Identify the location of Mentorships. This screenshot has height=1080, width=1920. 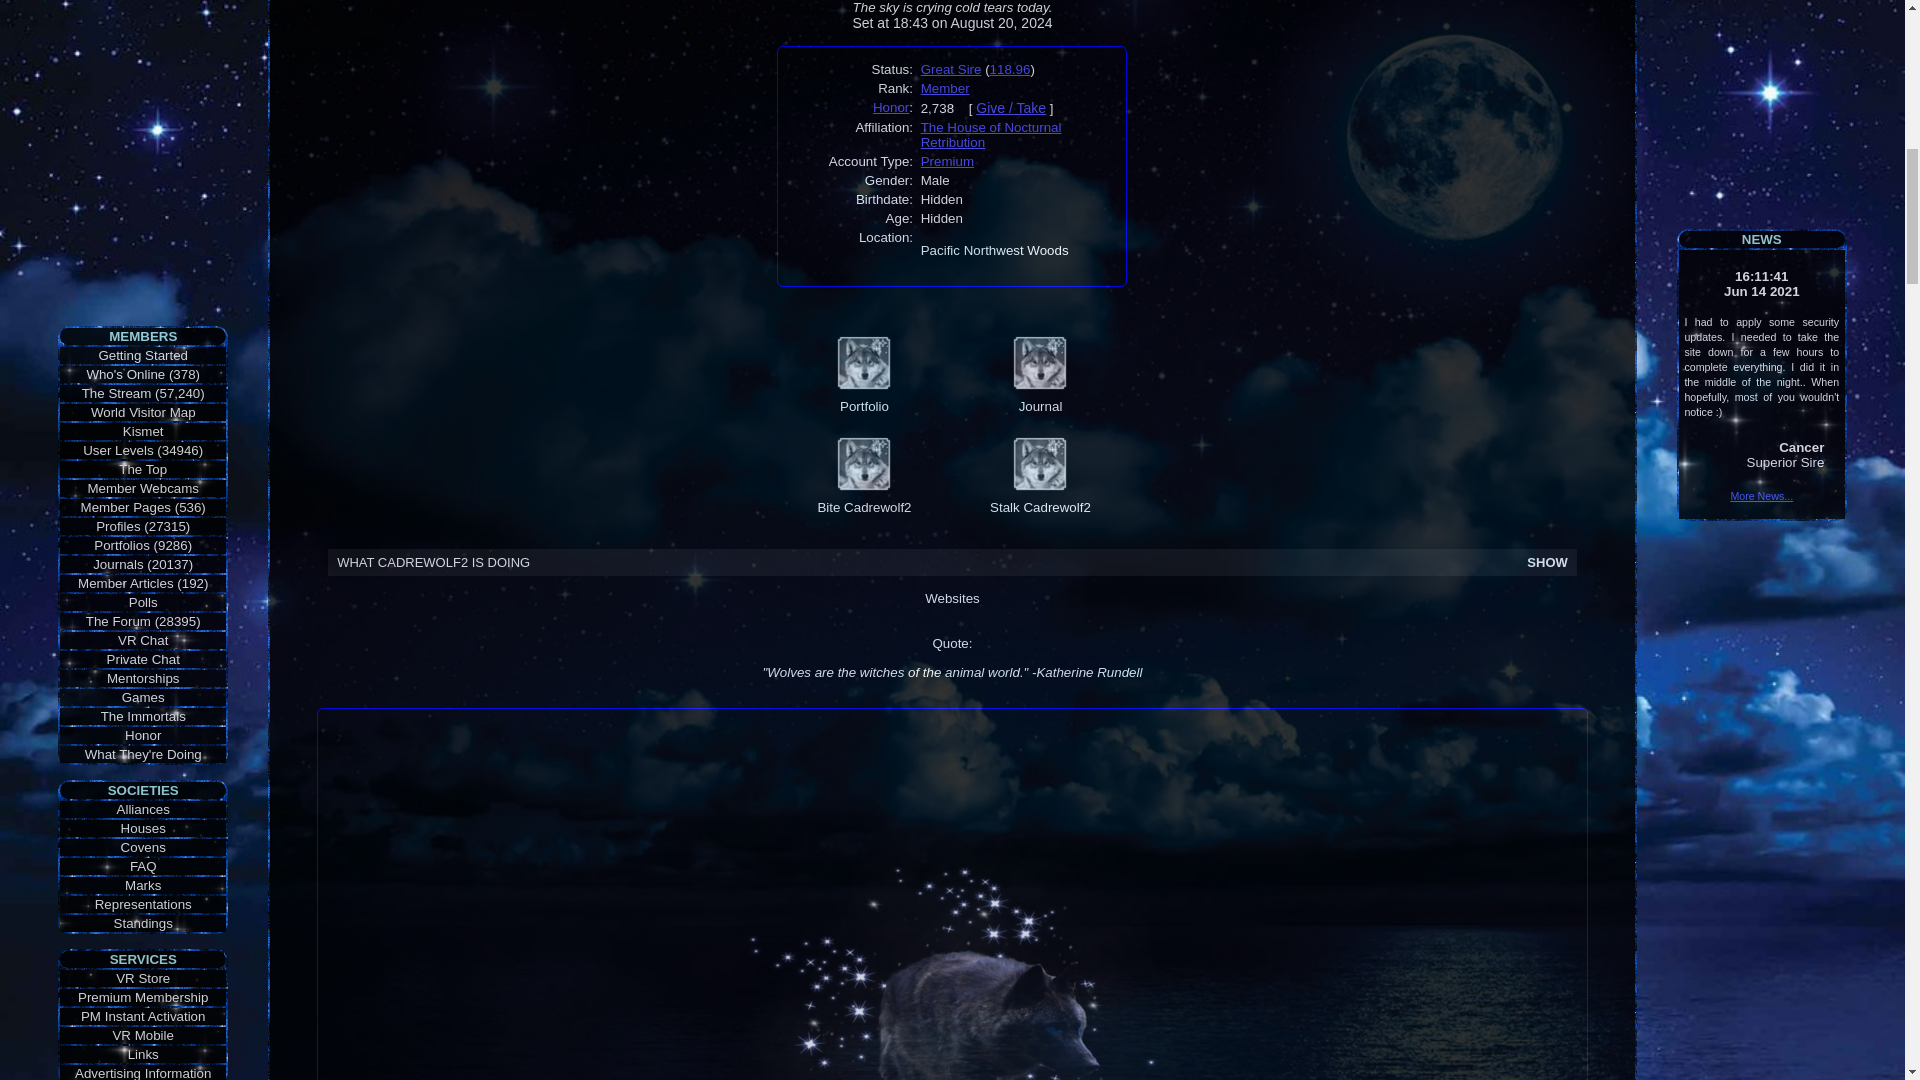
(144, 678).